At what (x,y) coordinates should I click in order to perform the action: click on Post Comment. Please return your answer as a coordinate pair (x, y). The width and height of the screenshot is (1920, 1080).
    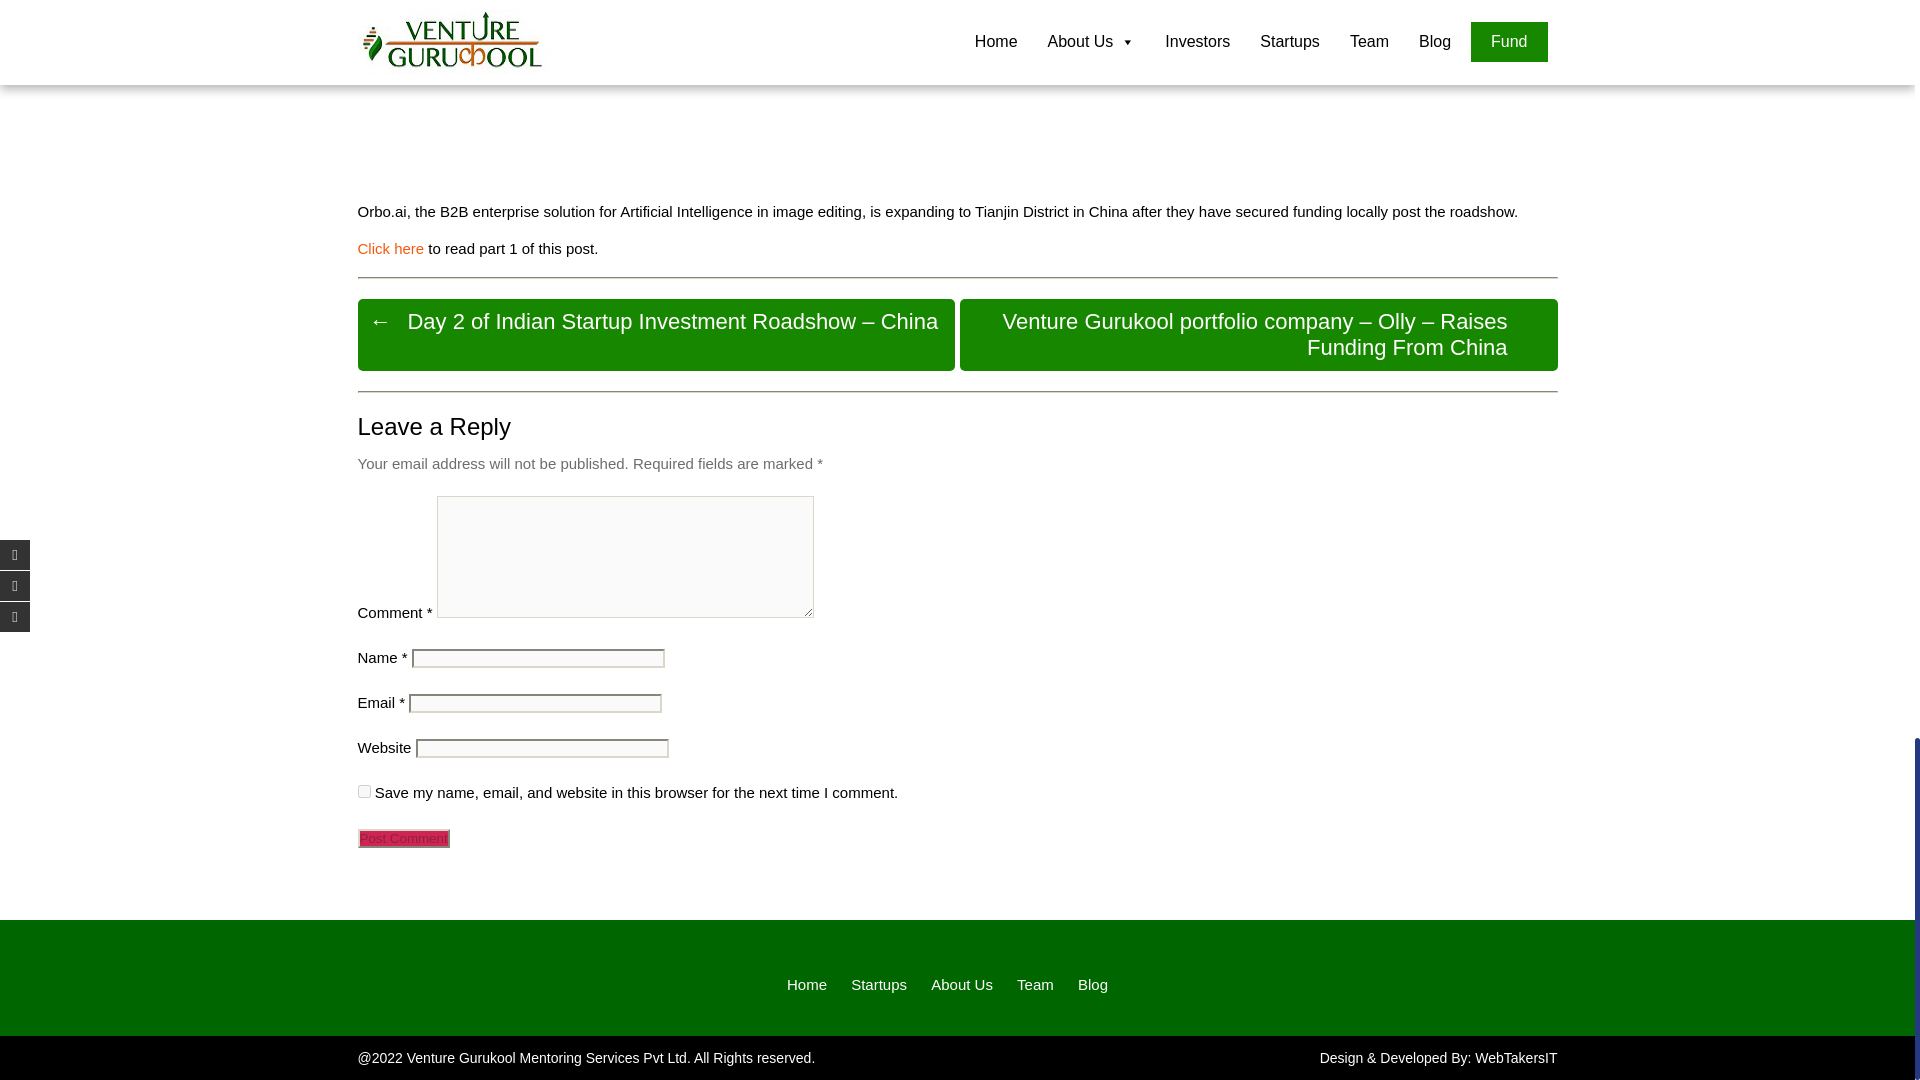
    Looking at the image, I should click on (403, 838).